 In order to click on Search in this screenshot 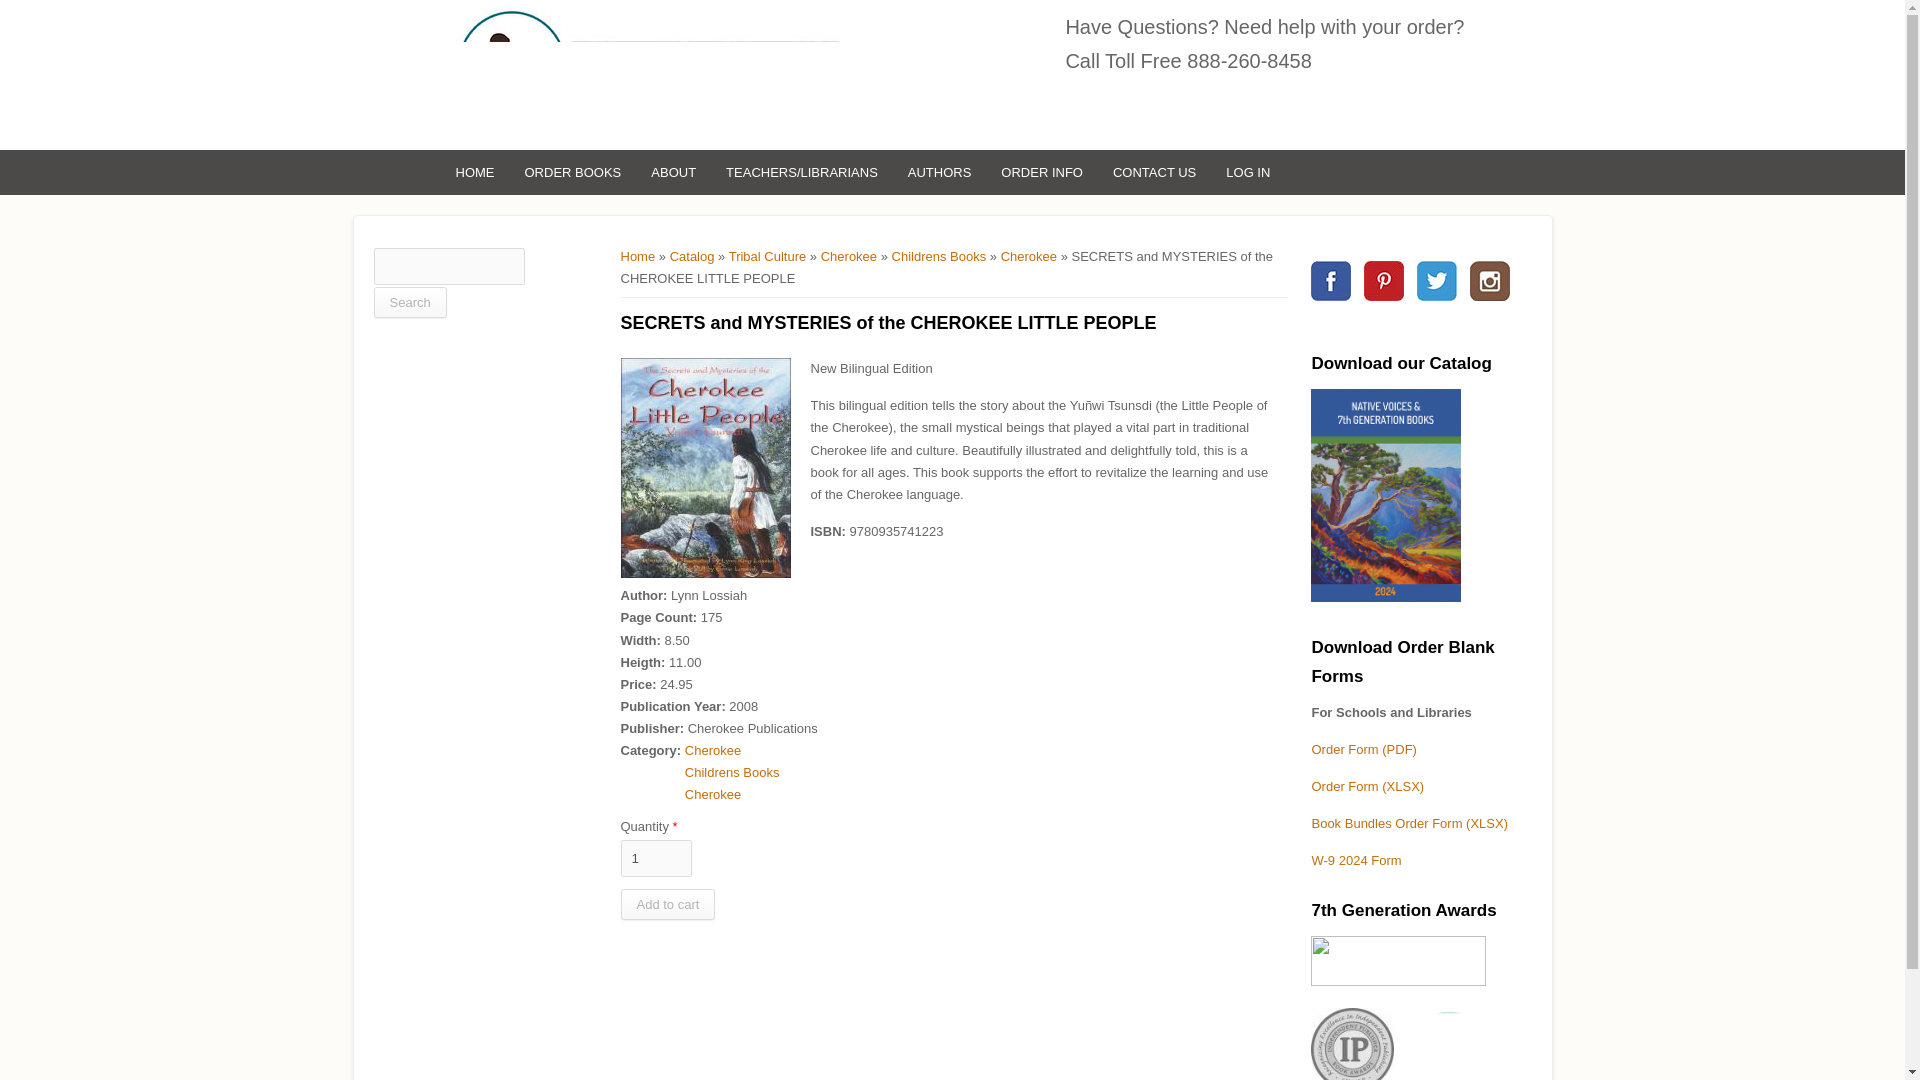, I will do `click(410, 302)`.